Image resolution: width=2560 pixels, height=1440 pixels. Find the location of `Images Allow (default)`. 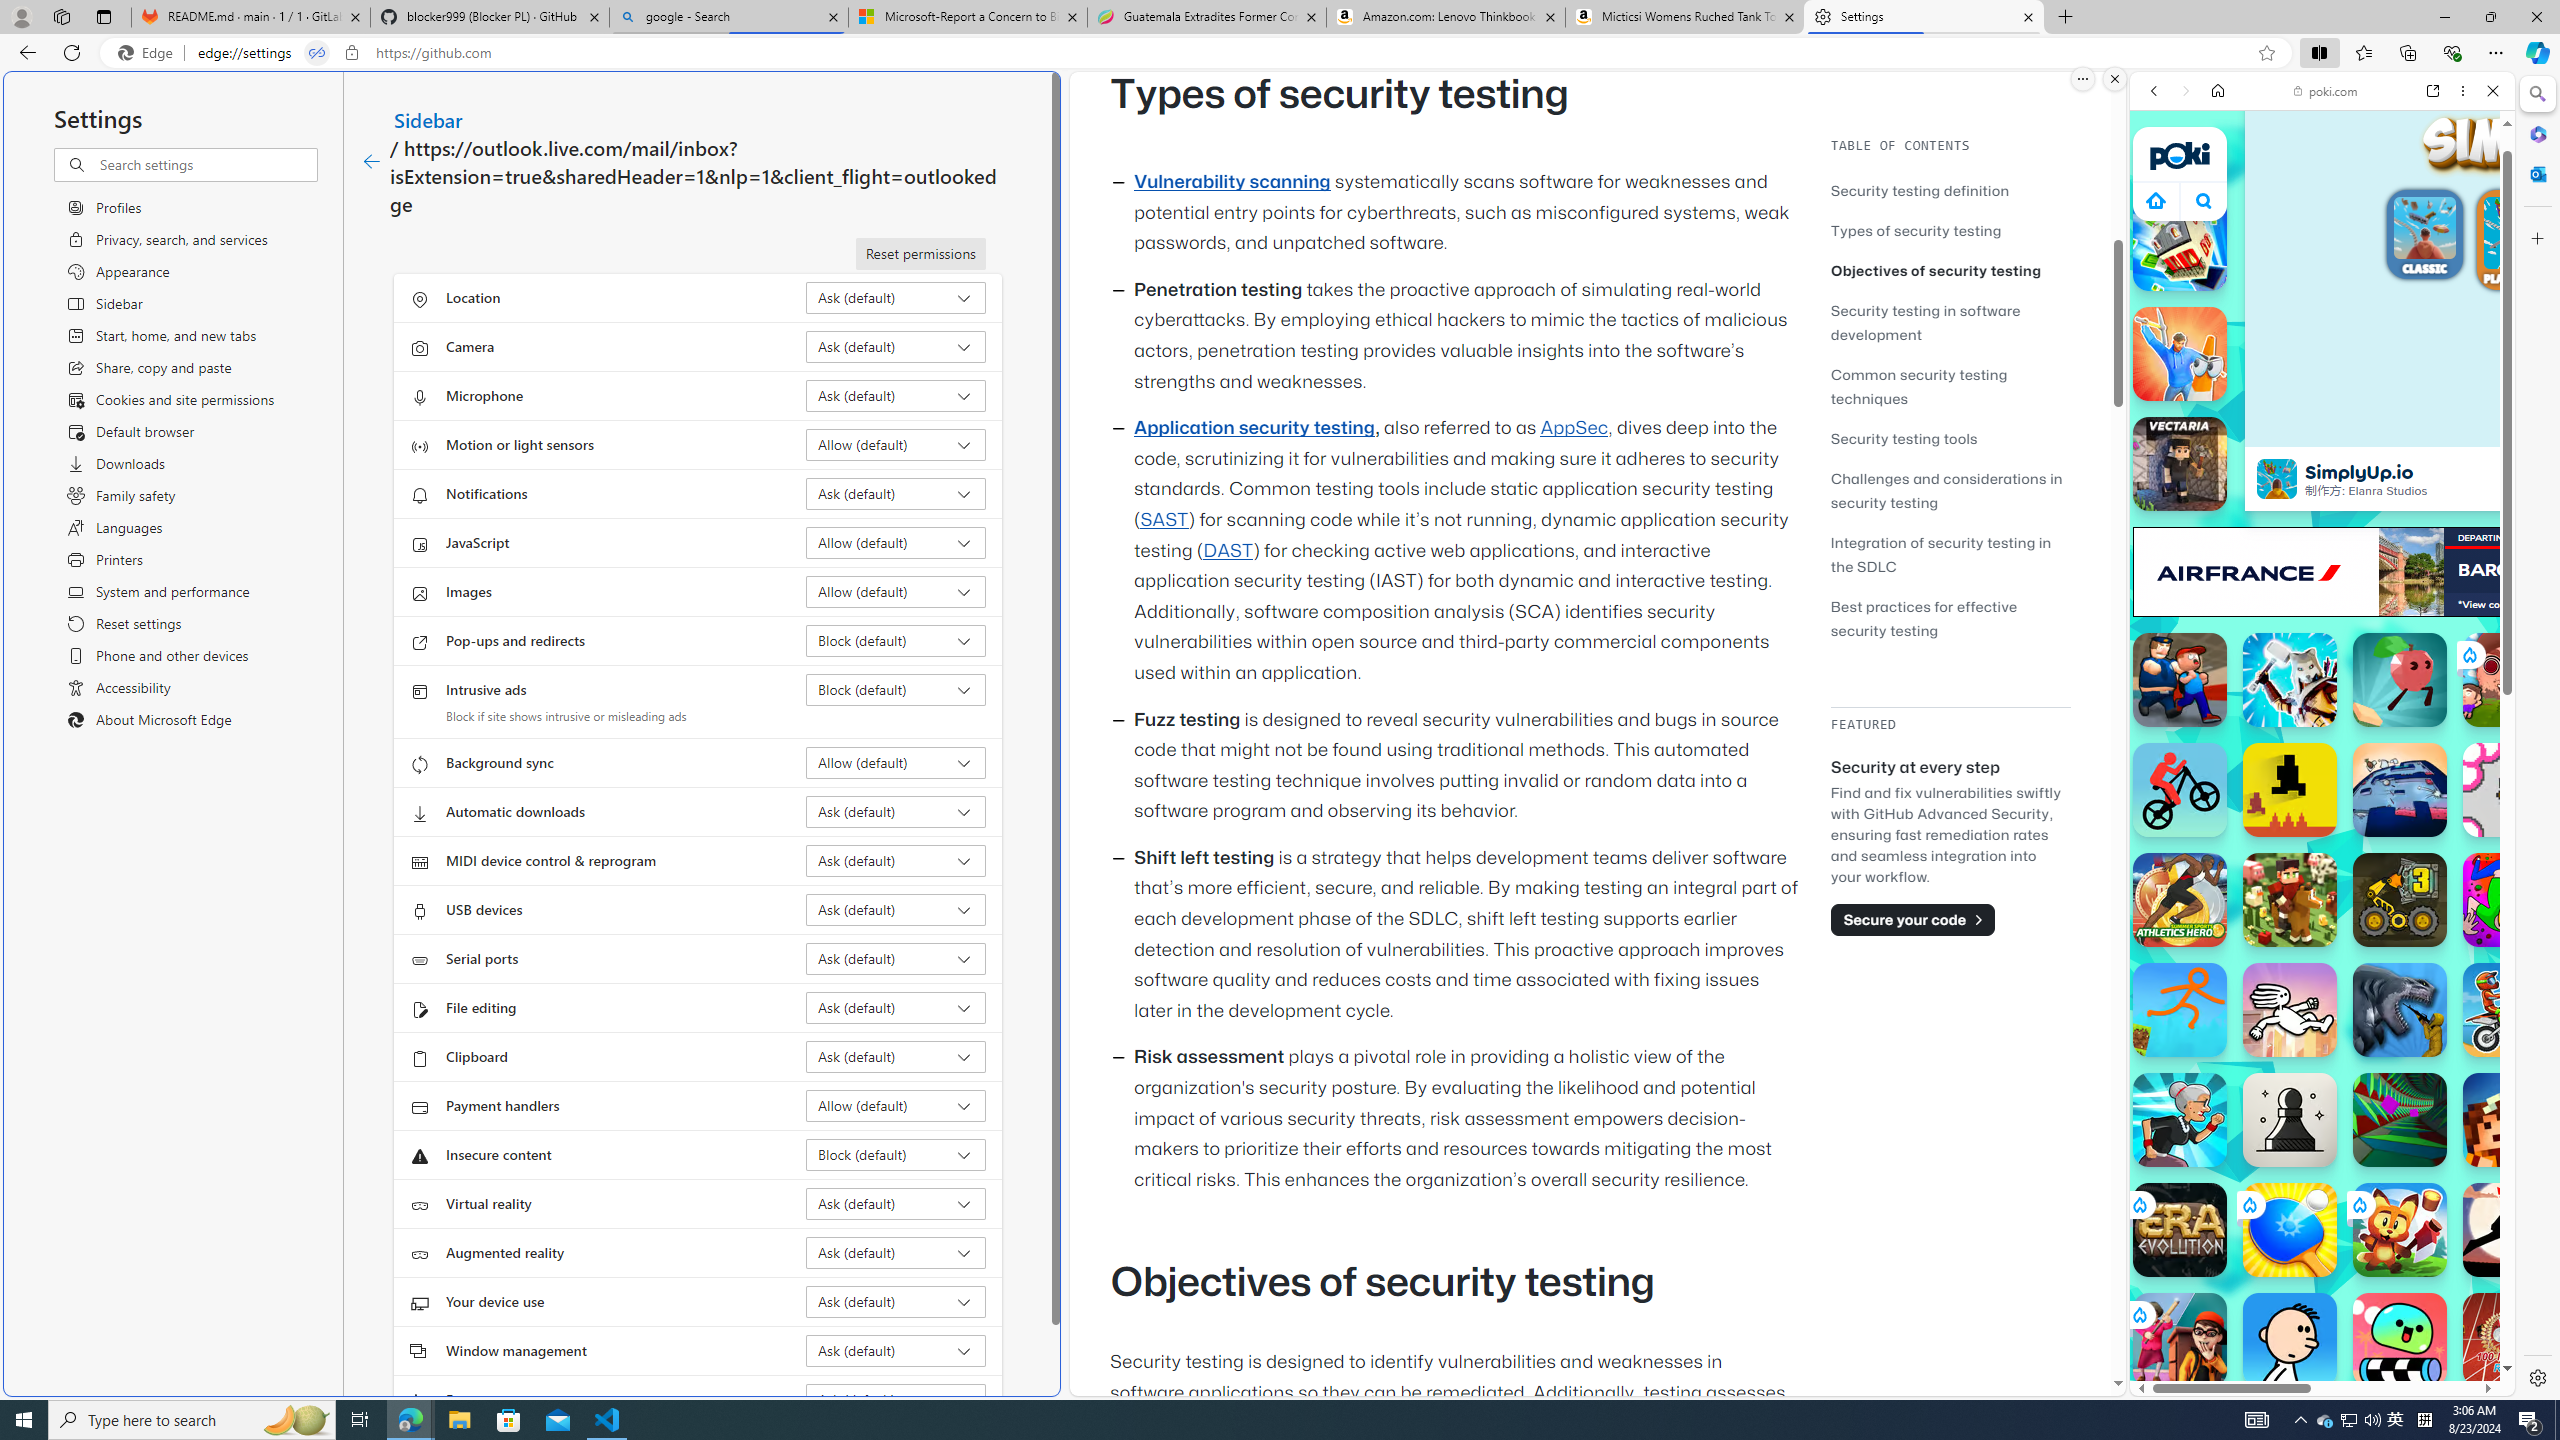

Images Allow (default) is located at coordinates (896, 592).